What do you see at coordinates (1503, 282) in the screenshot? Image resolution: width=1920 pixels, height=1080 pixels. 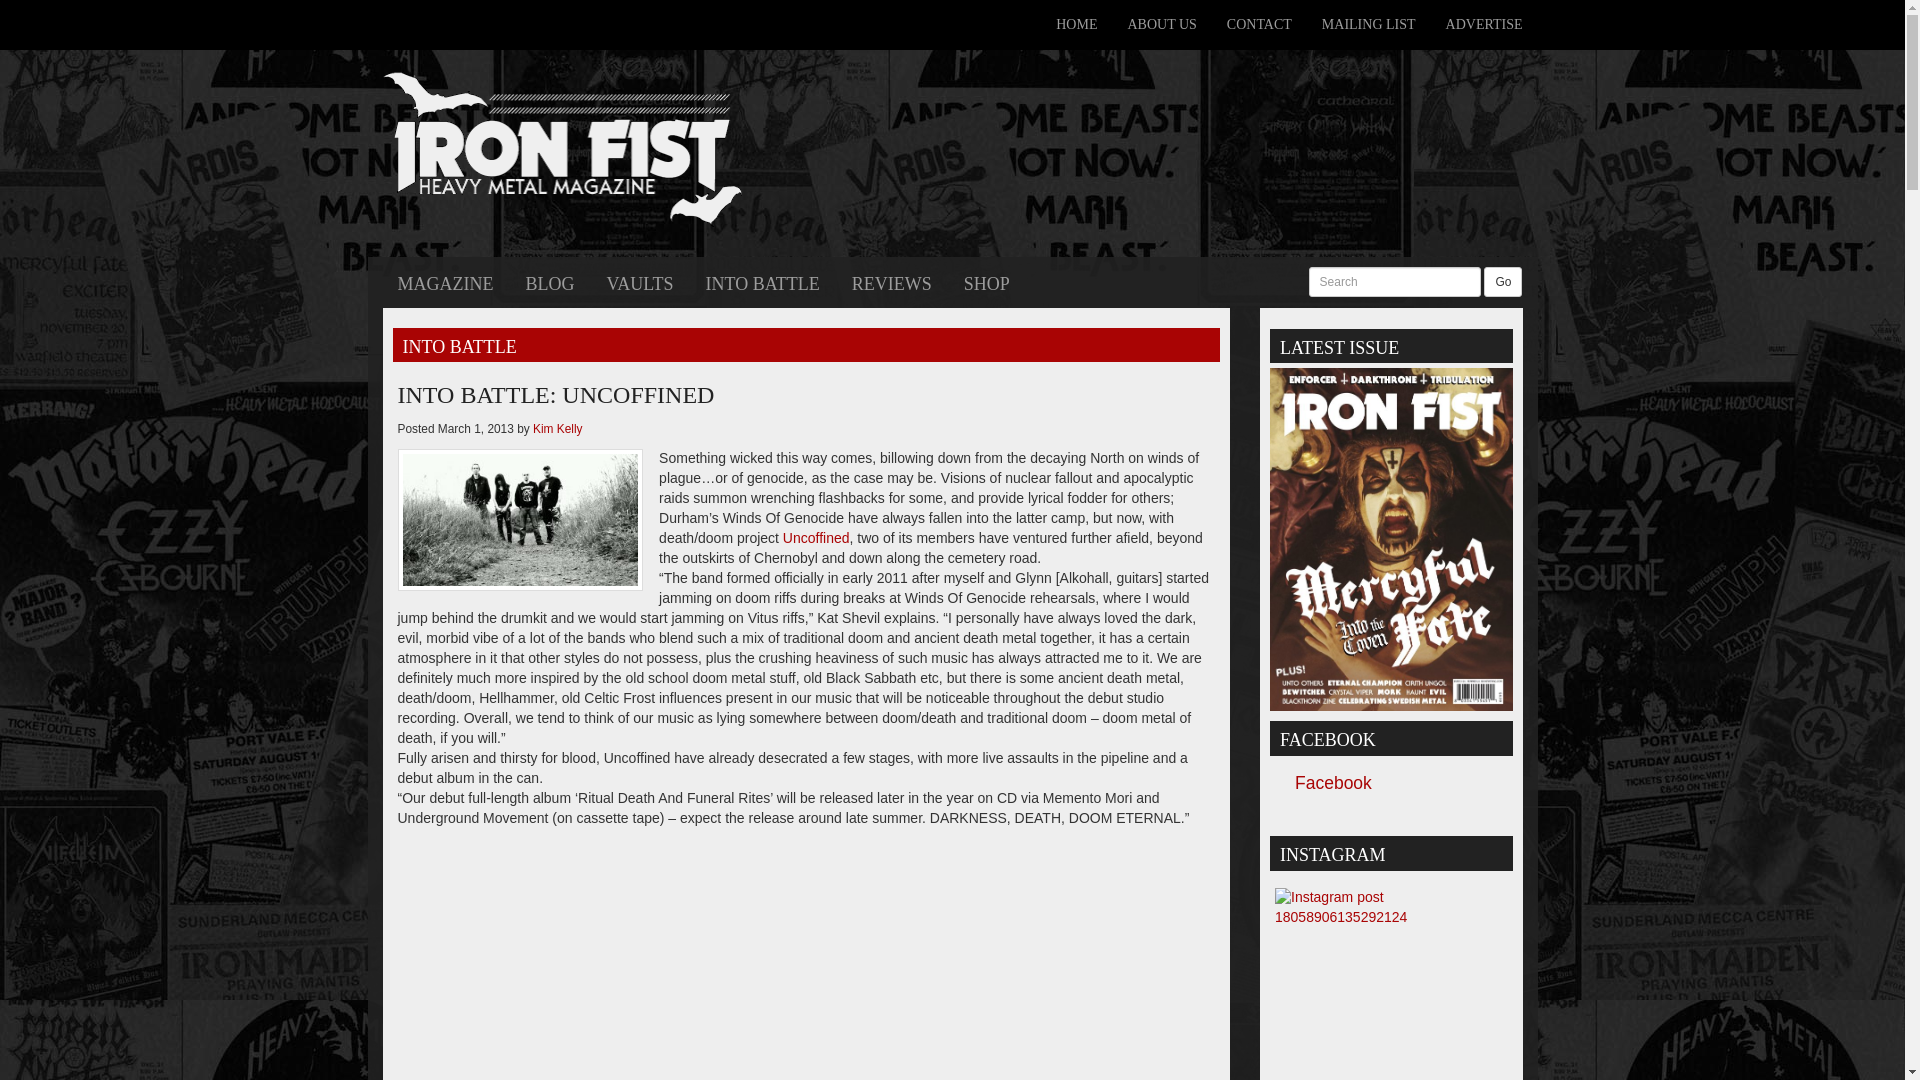 I see `Go` at bounding box center [1503, 282].